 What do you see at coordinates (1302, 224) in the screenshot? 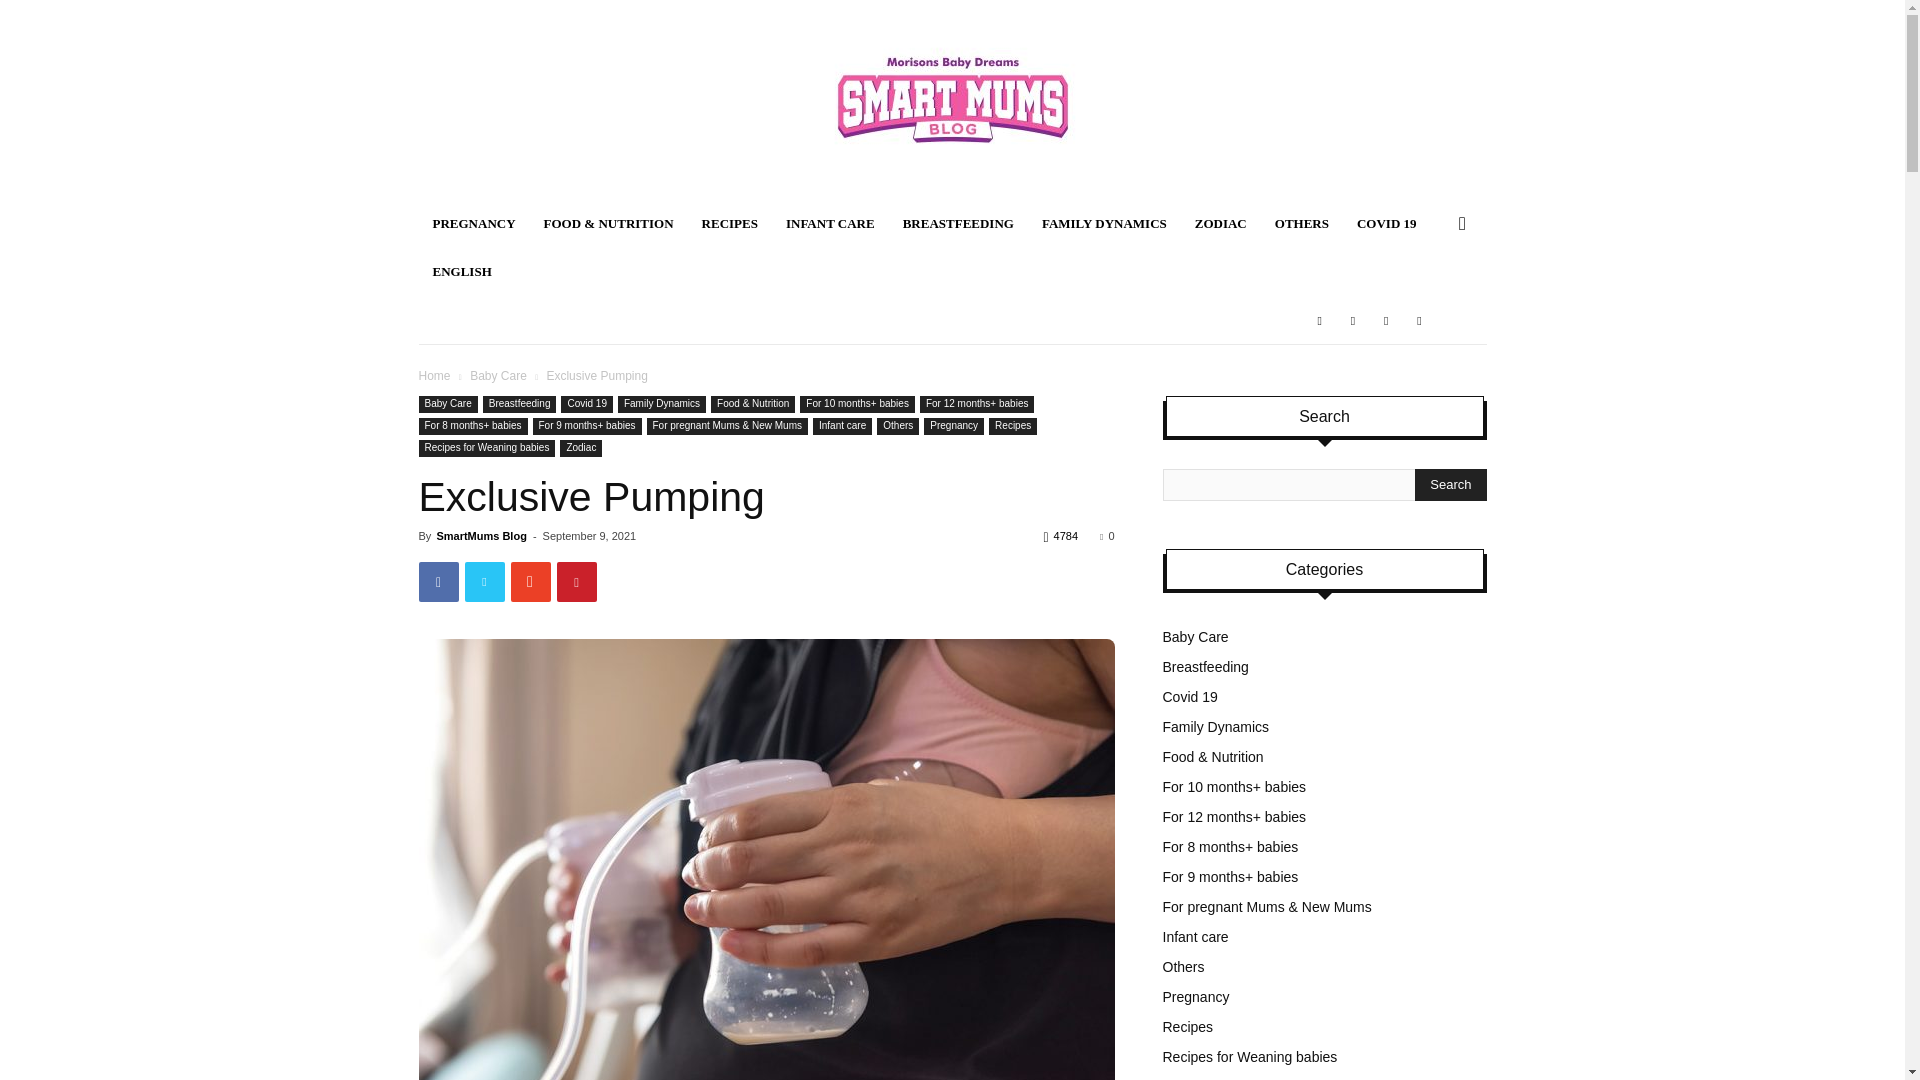
I see `OTHERS` at bounding box center [1302, 224].